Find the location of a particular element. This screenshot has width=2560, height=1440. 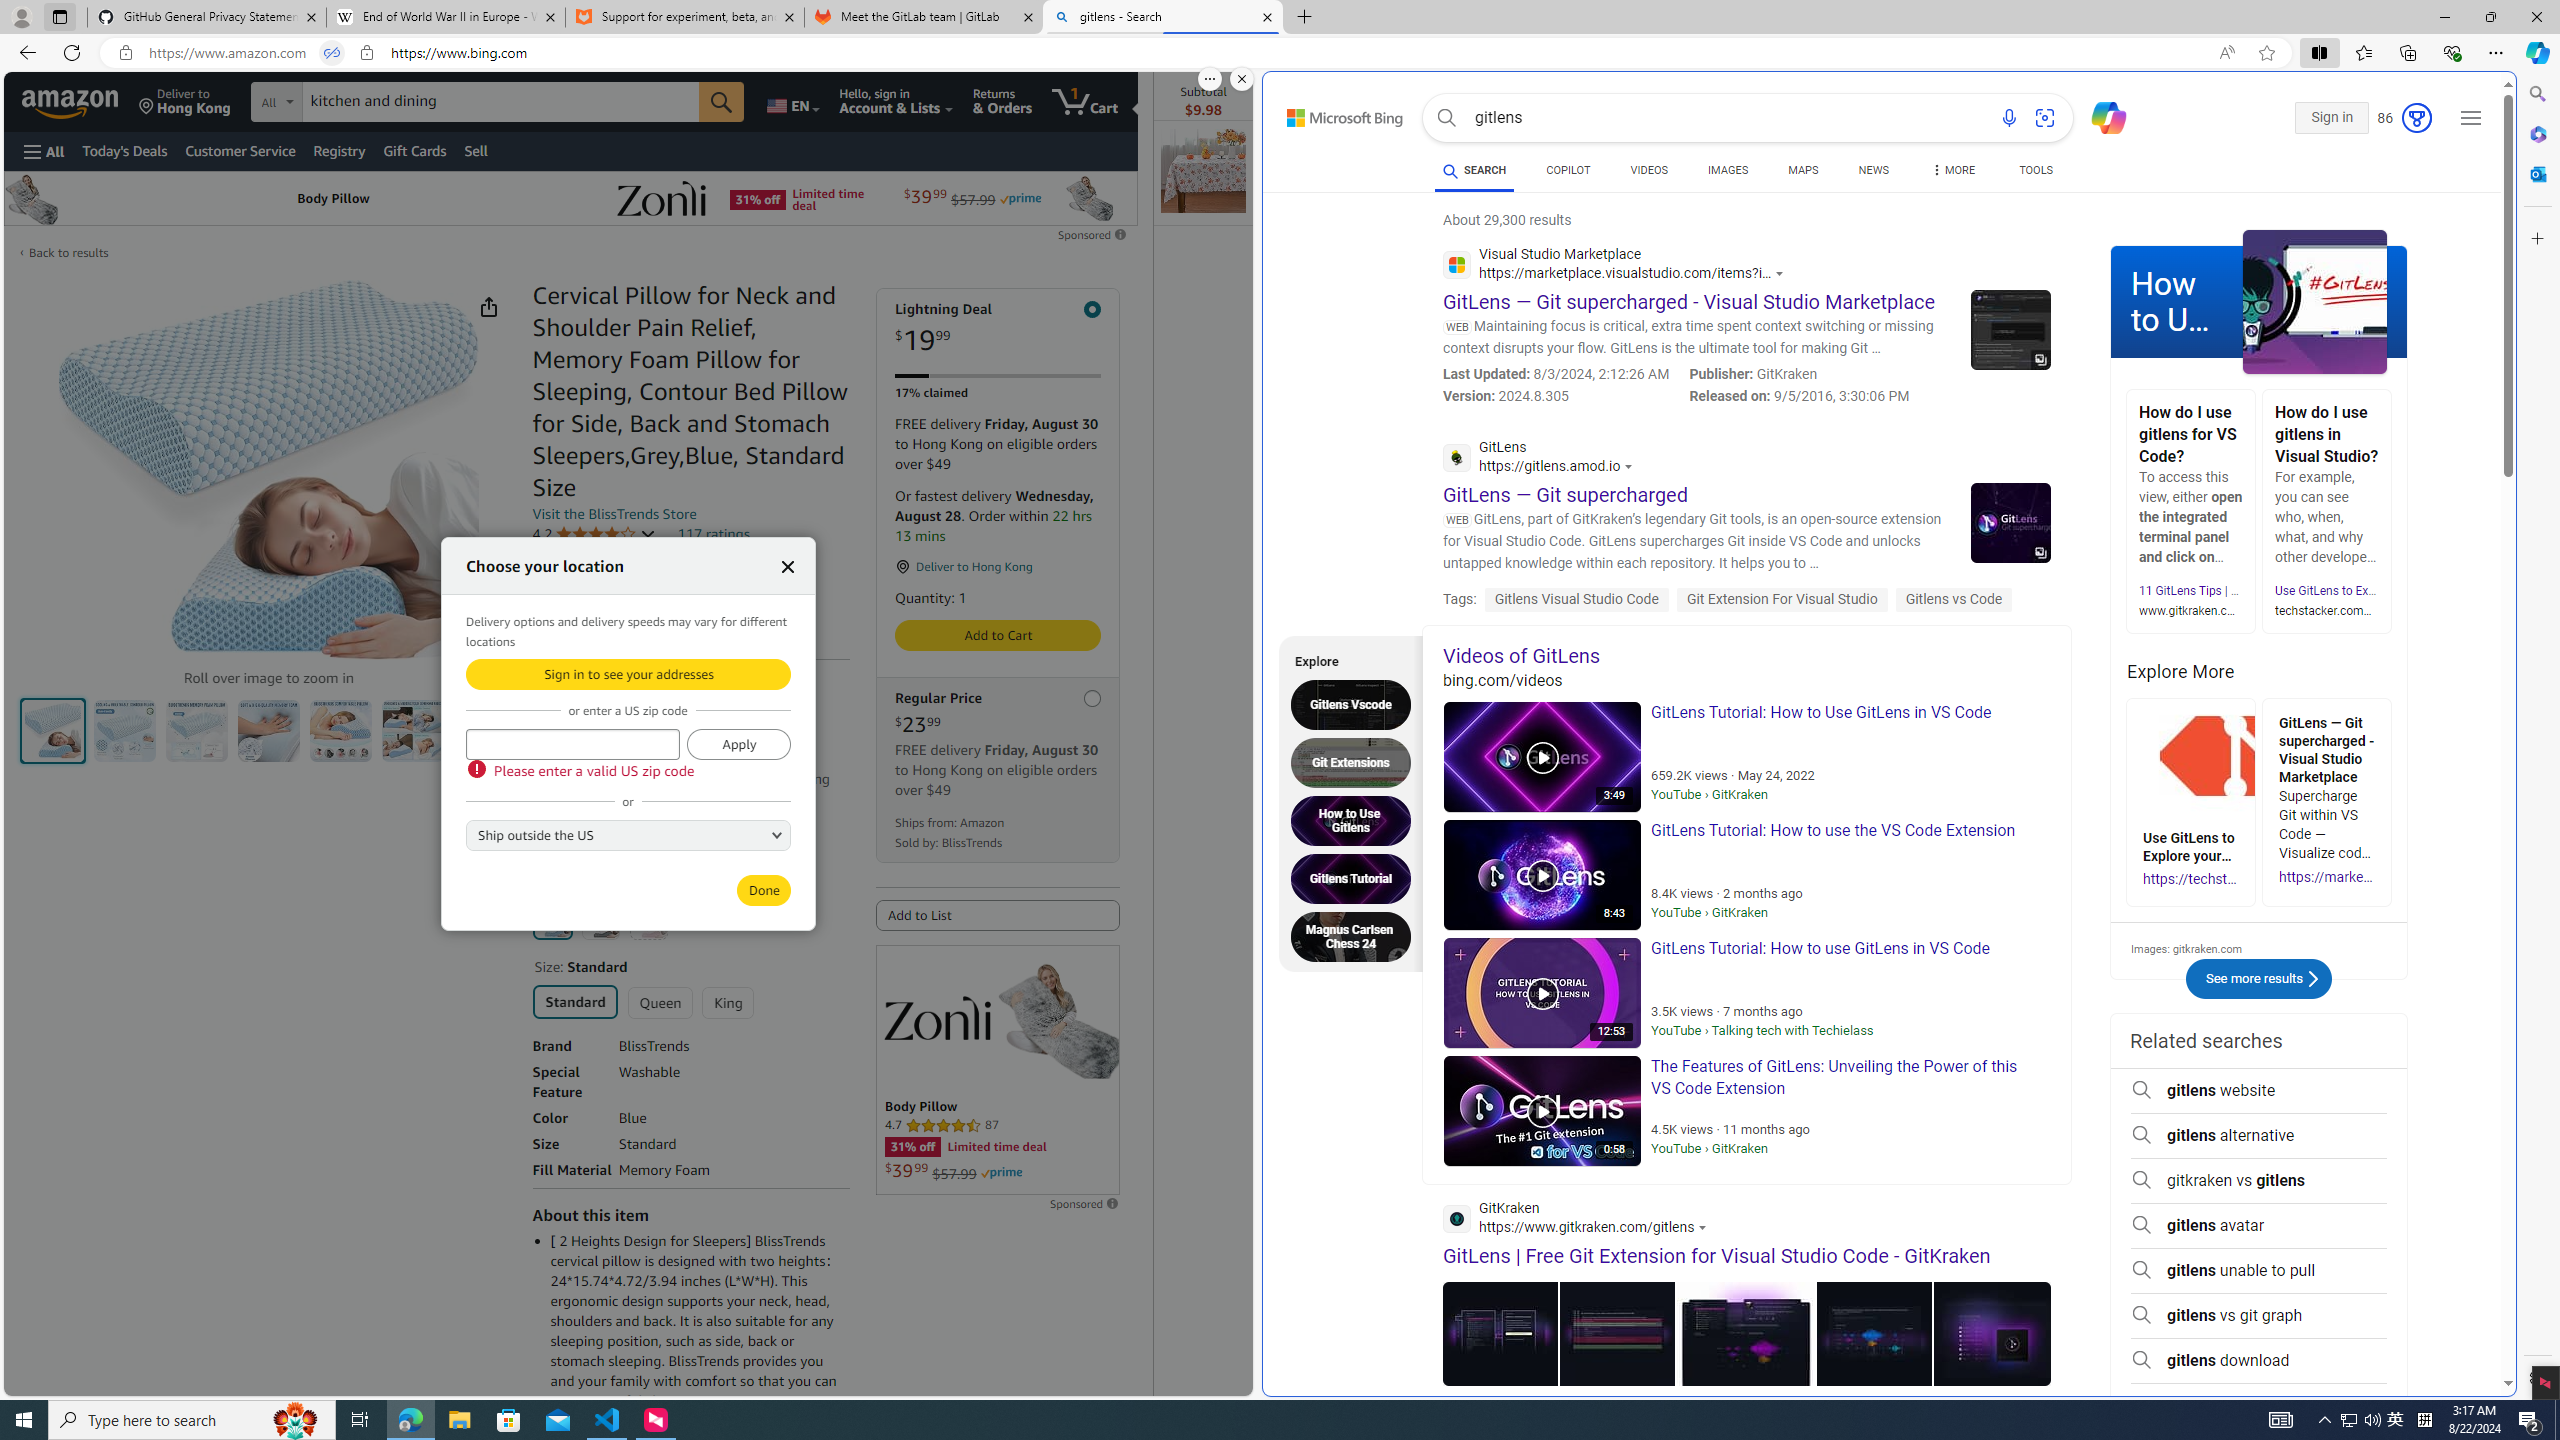

Back to Bing search is located at coordinates (1332, 113).